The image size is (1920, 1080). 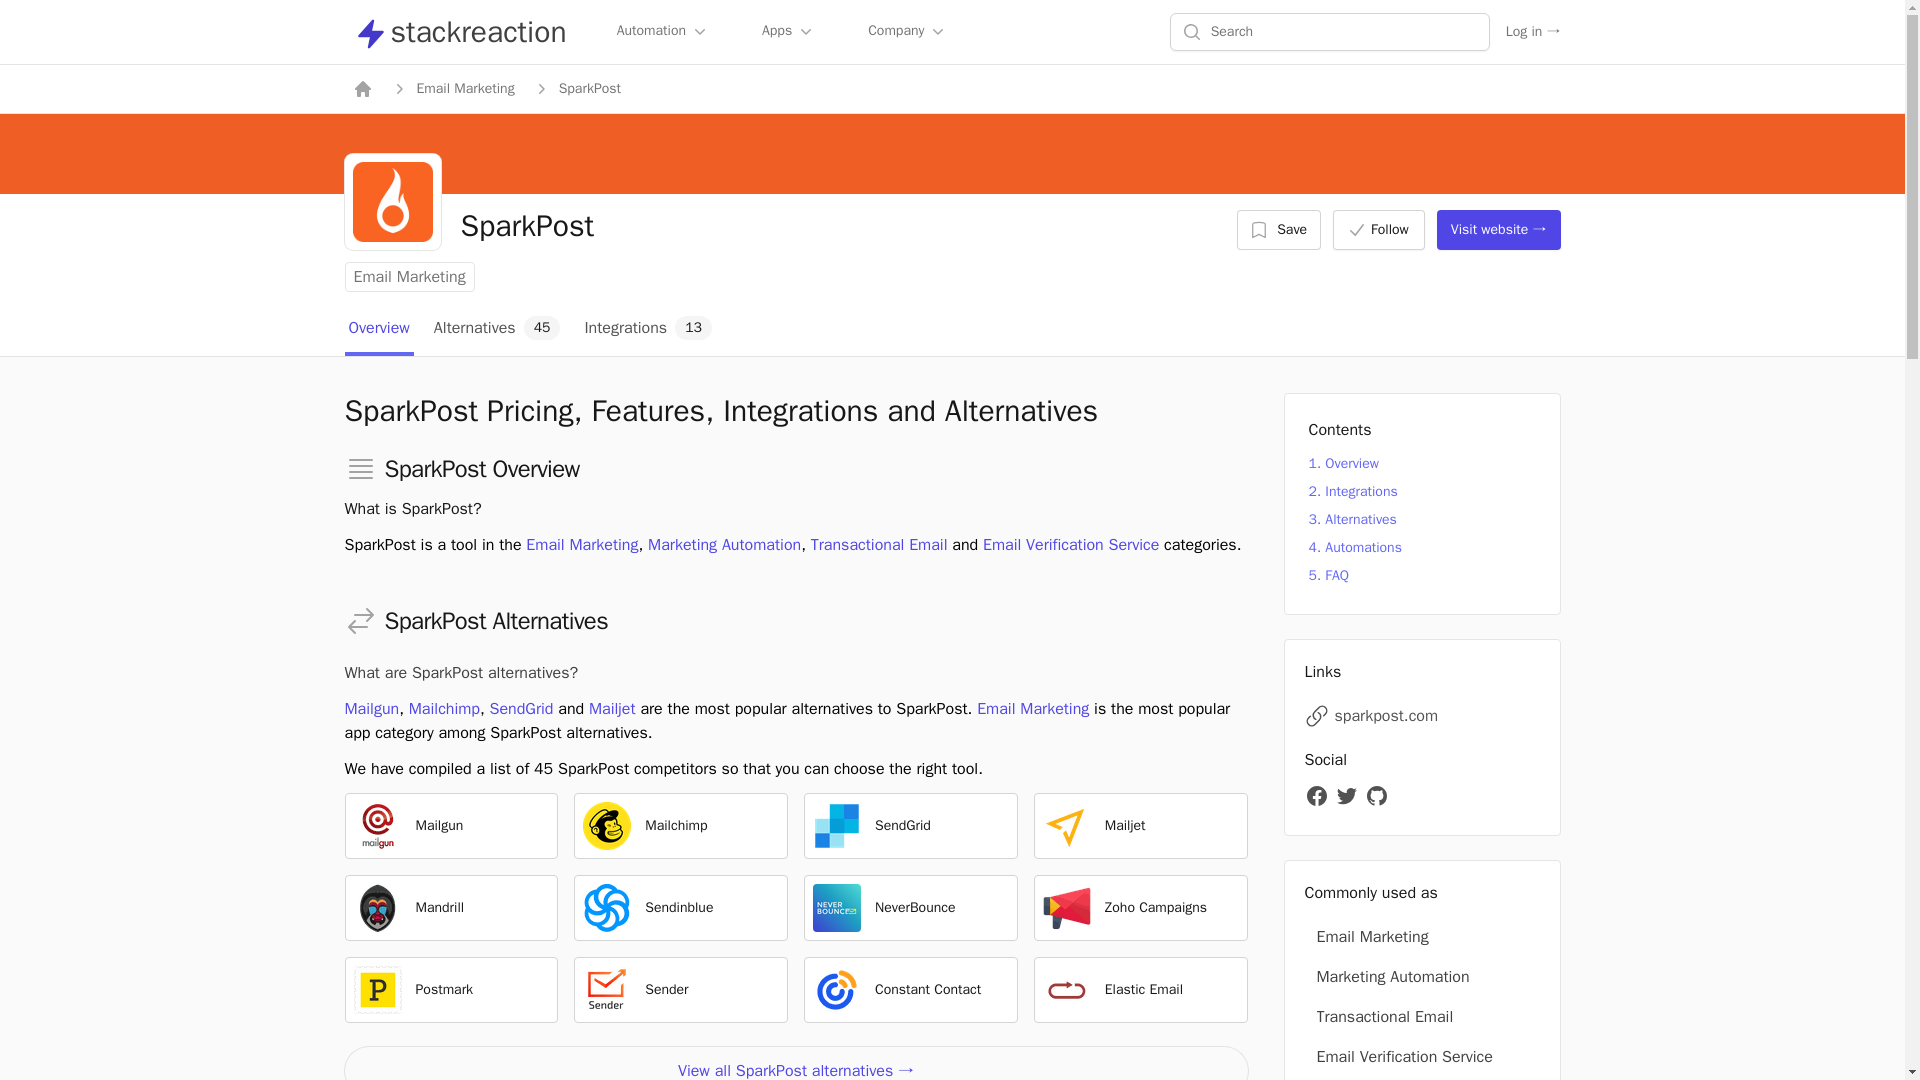 What do you see at coordinates (377, 990) in the screenshot?
I see `Postmark` at bounding box center [377, 990].